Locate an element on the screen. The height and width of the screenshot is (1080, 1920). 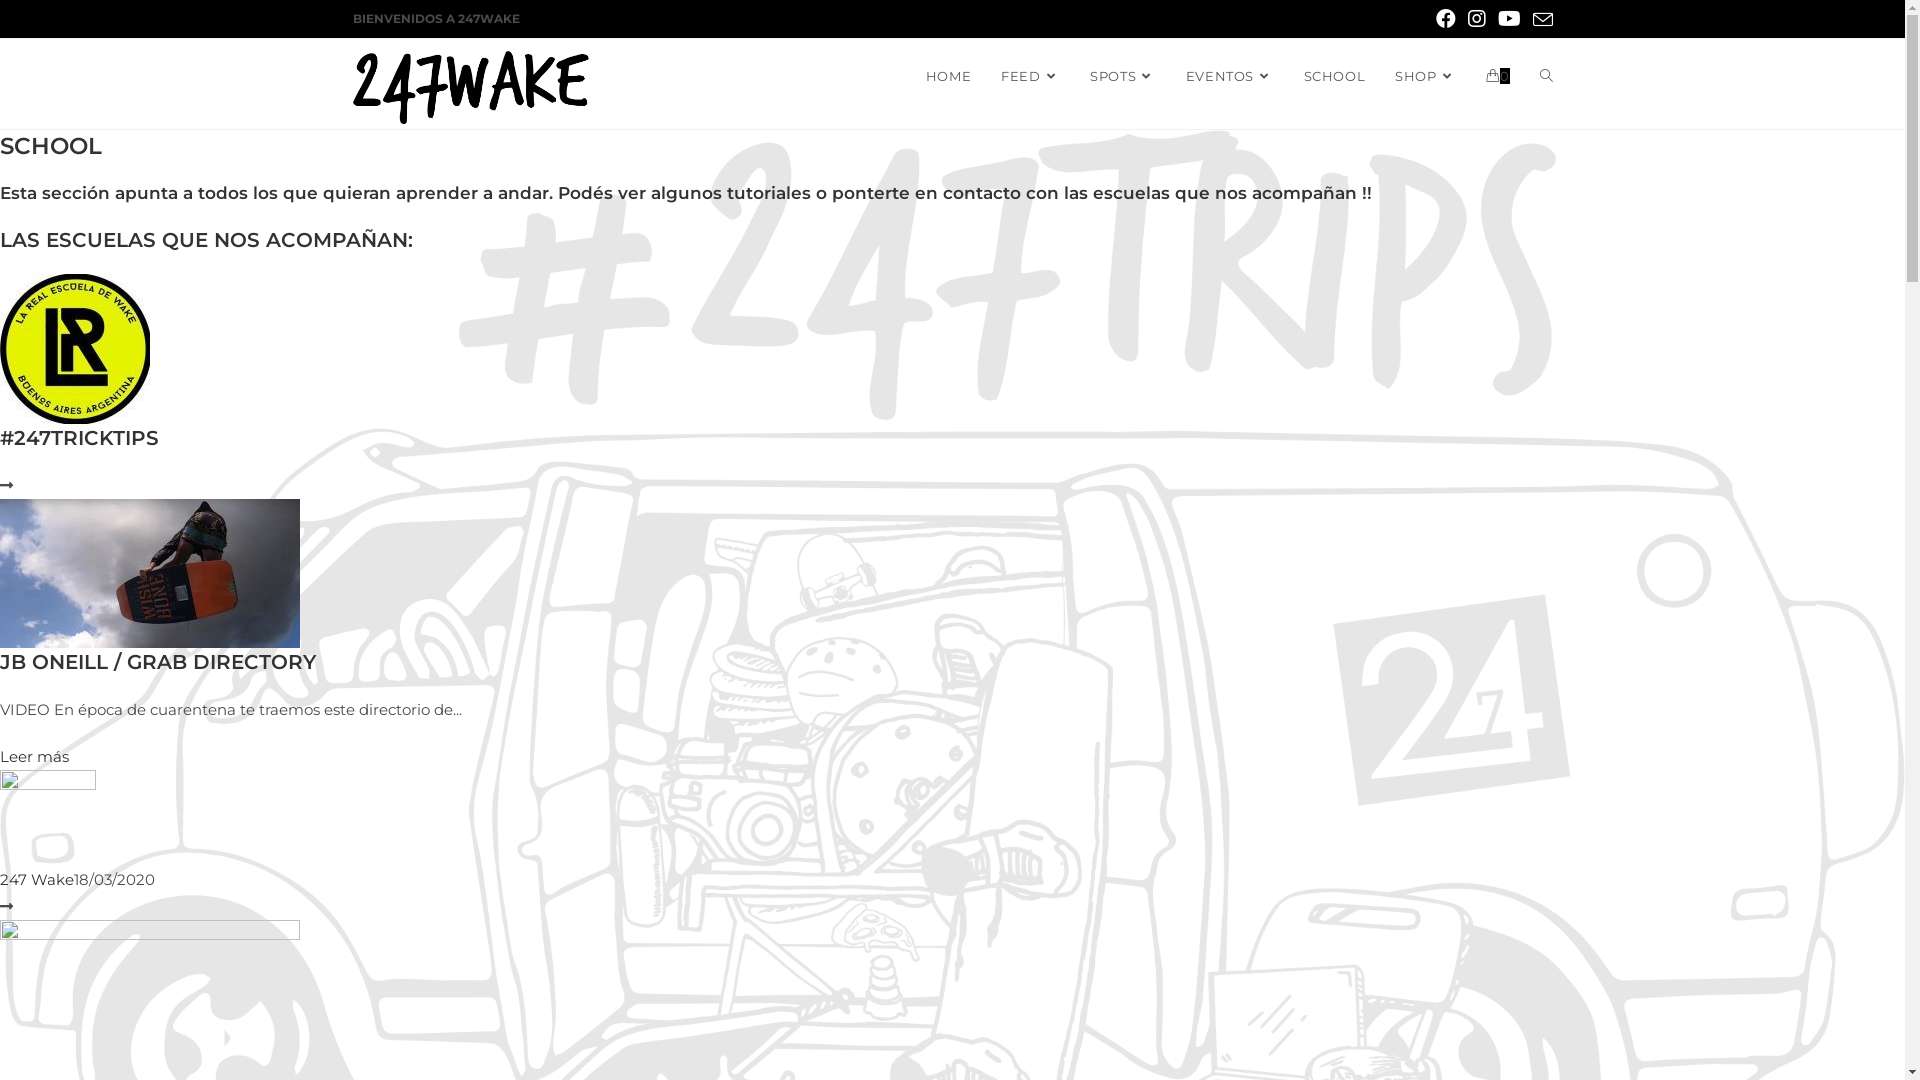
24sietewake@gmail.com is located at coordinates (600, 968).